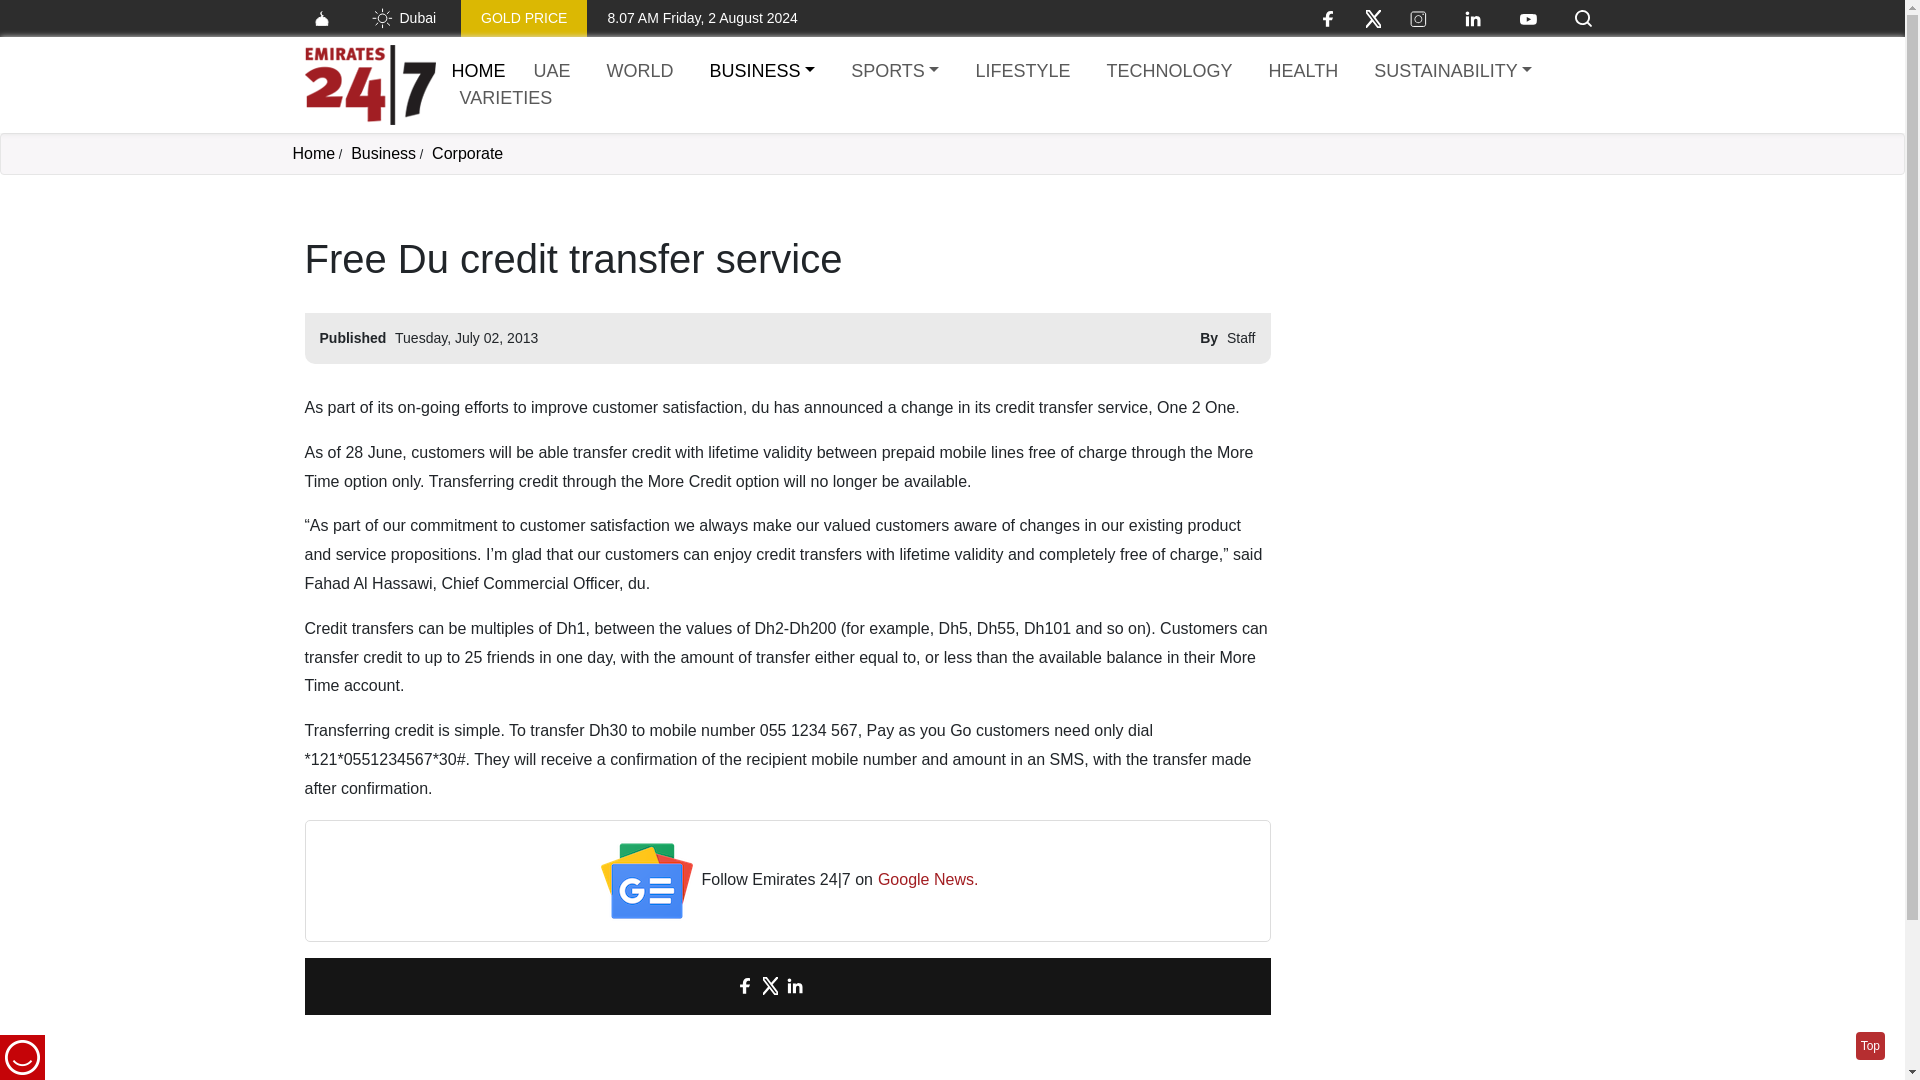 This screenshot has height=1080, width=1920. I want to click on Corporate, so click(468, 153).